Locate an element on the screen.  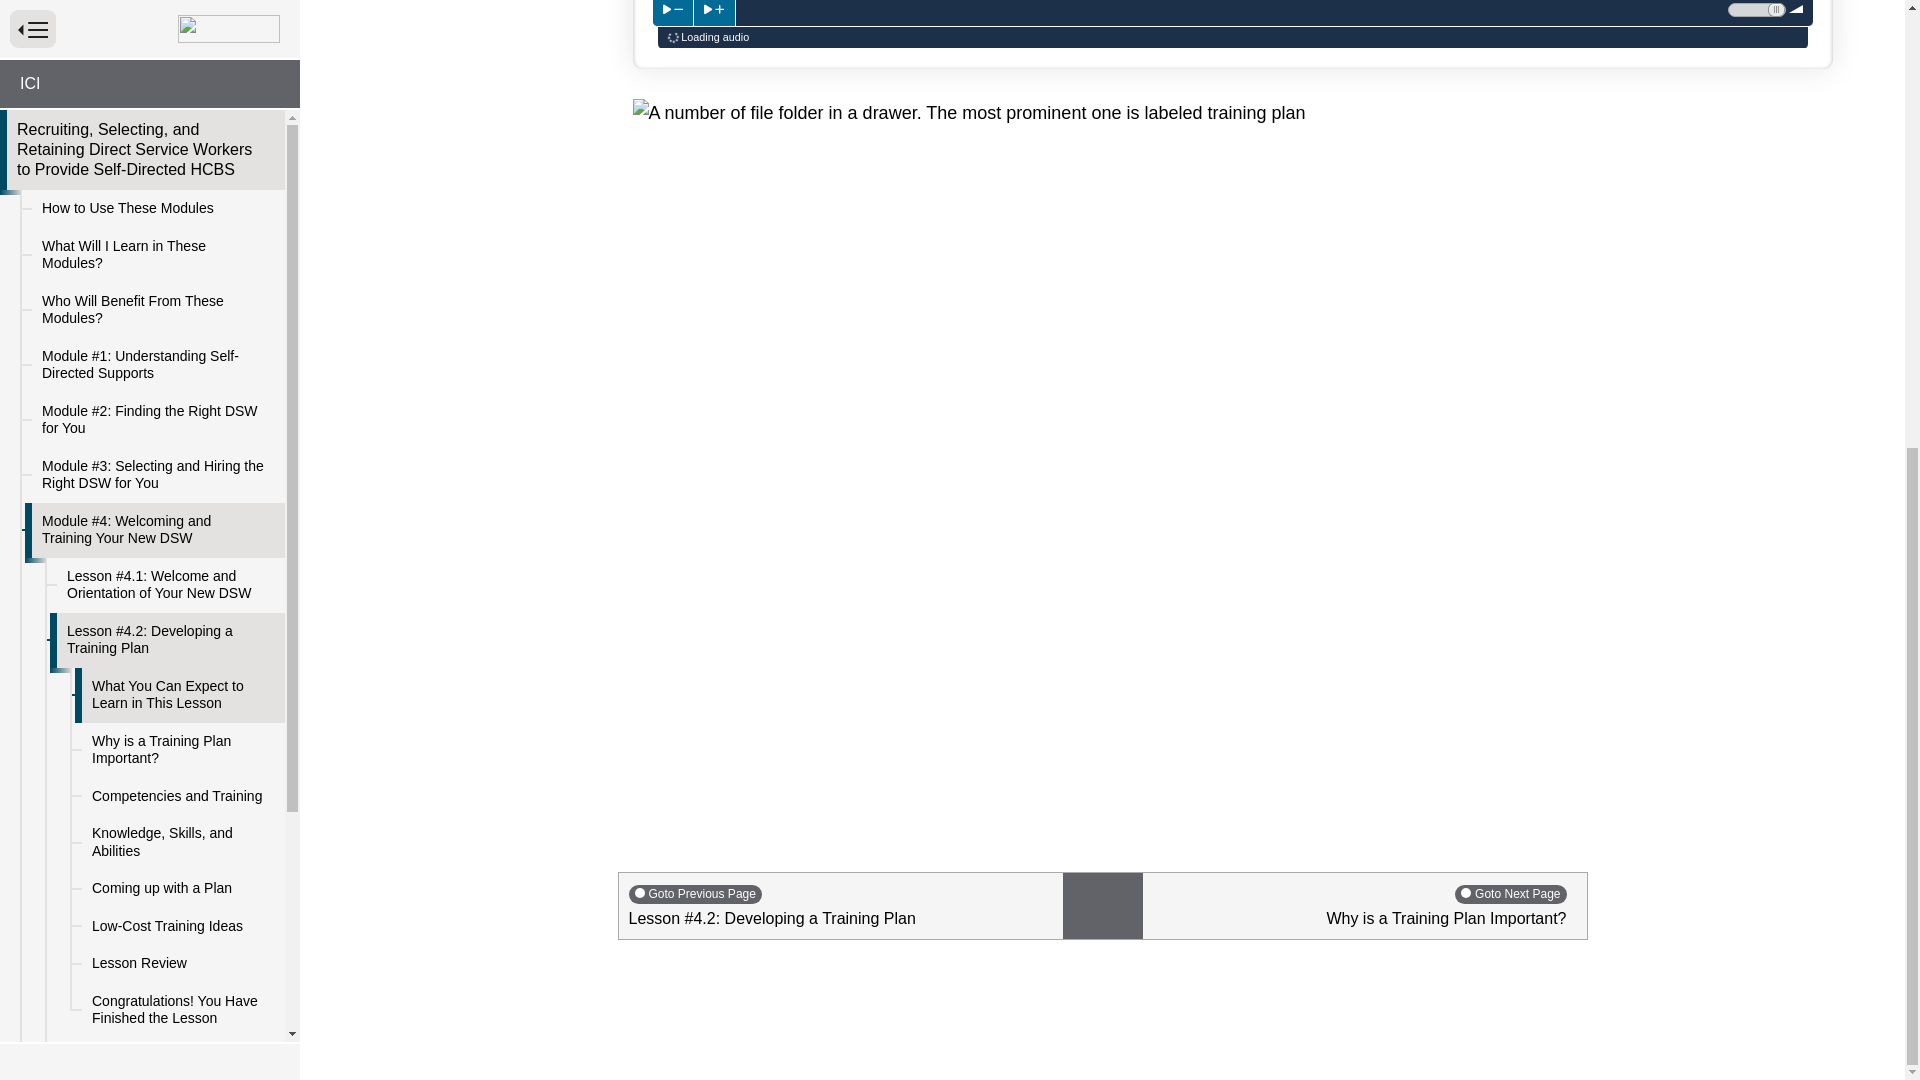
Low-Cost Training Ideas is located at coordinates (179, 170).